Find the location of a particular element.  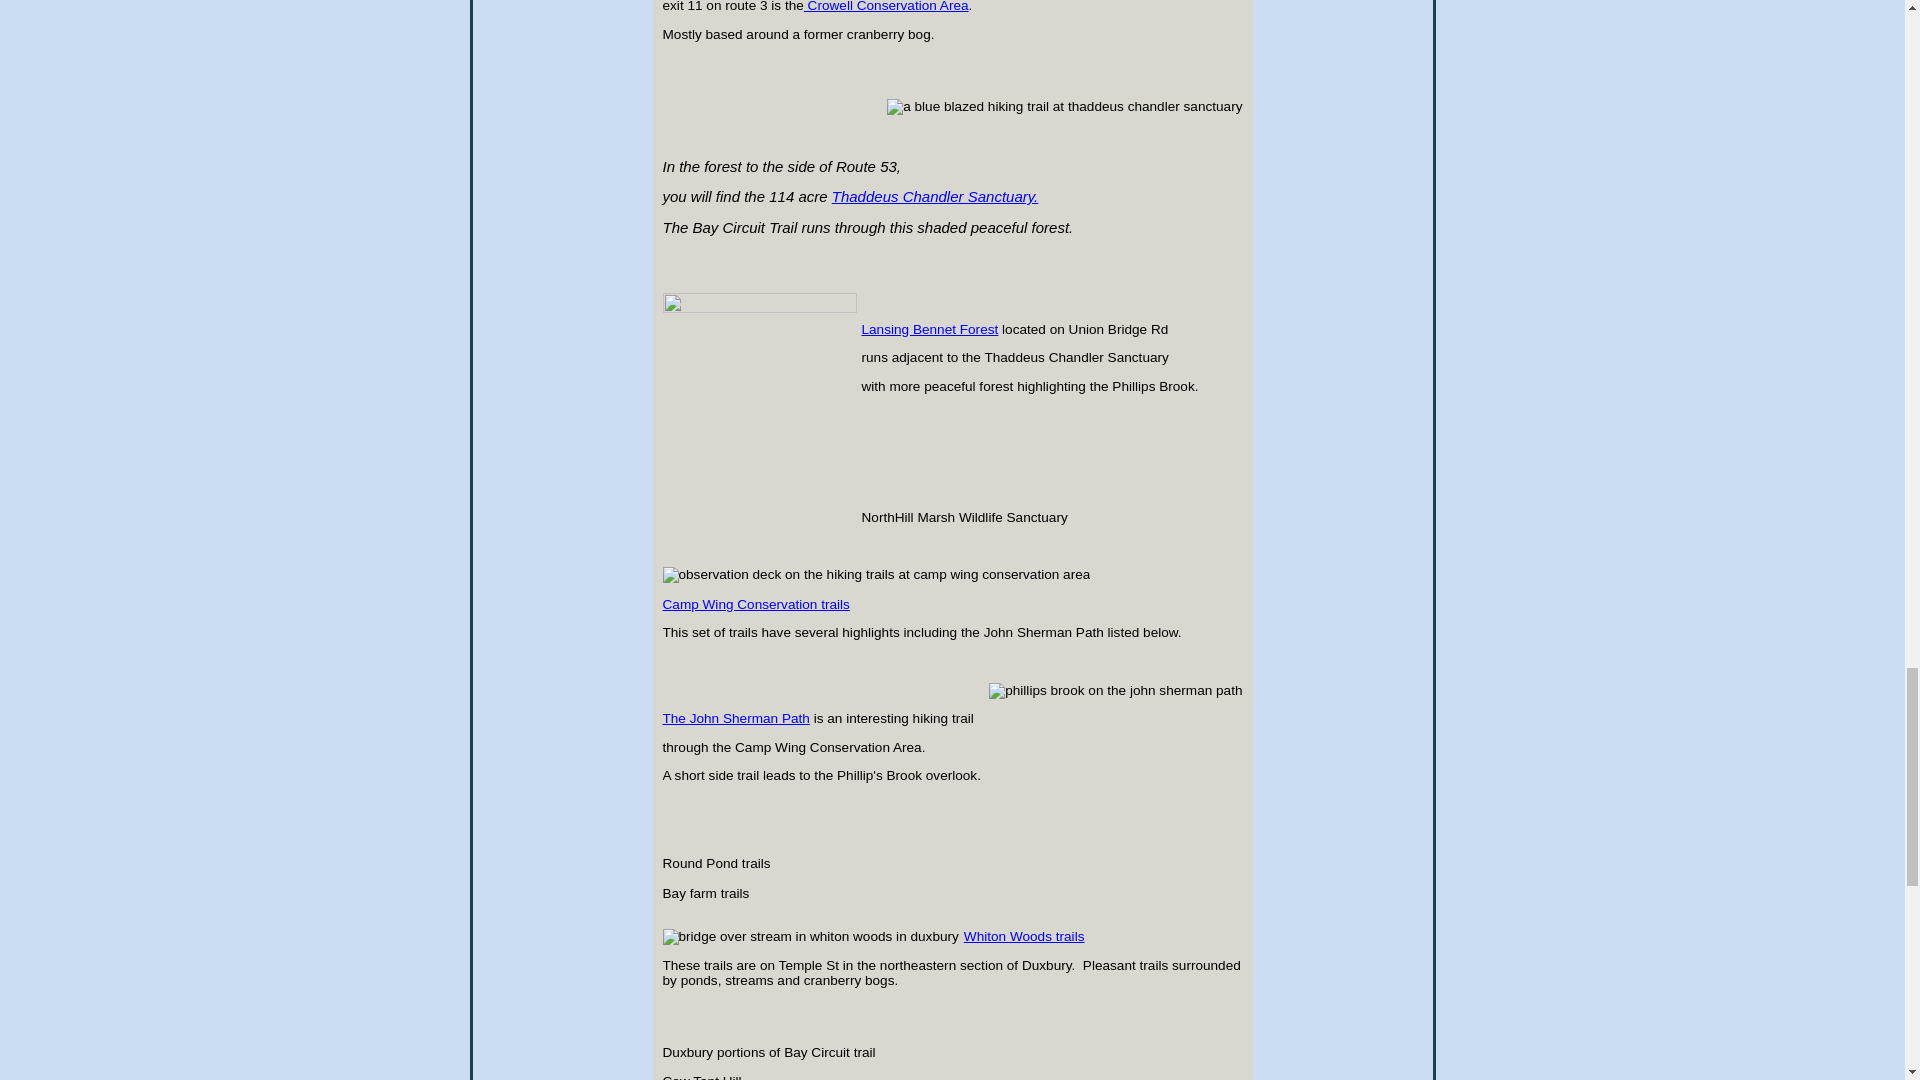

a blue blazed hiking trail at thaddeus chandler sanctuary is located at coordinates (1064, 106).